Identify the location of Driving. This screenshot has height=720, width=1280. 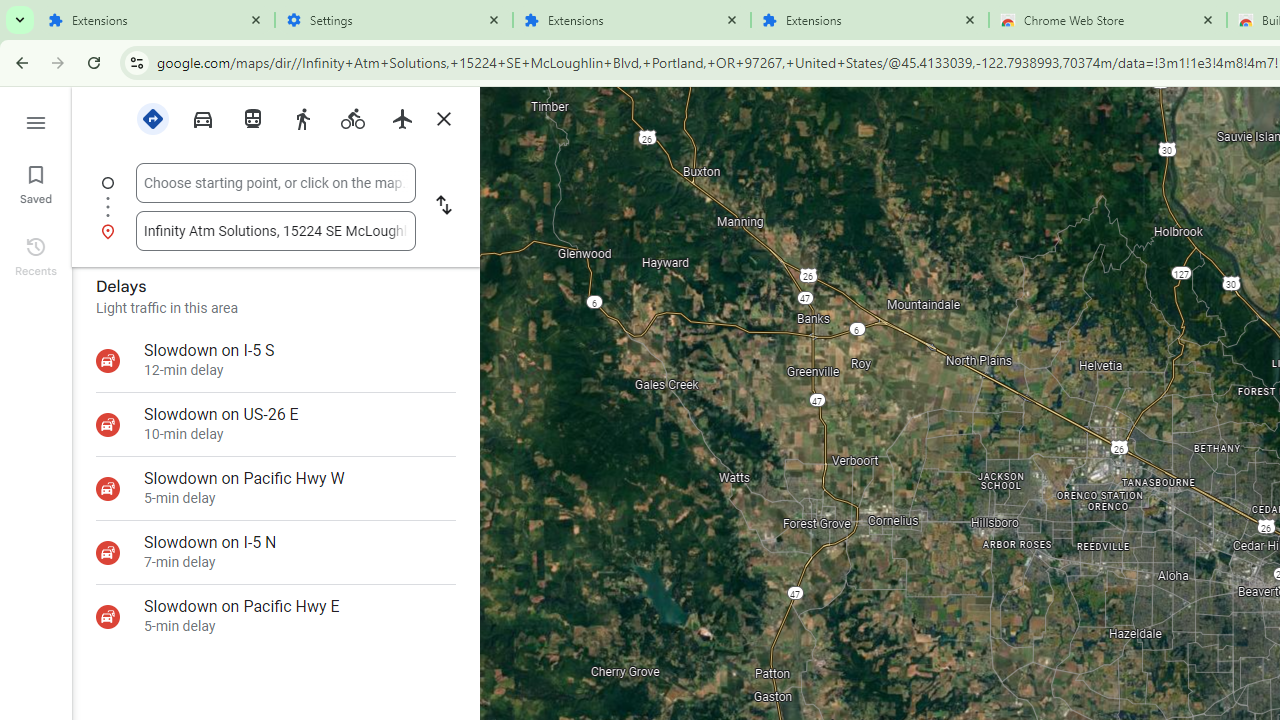
(202, 117).